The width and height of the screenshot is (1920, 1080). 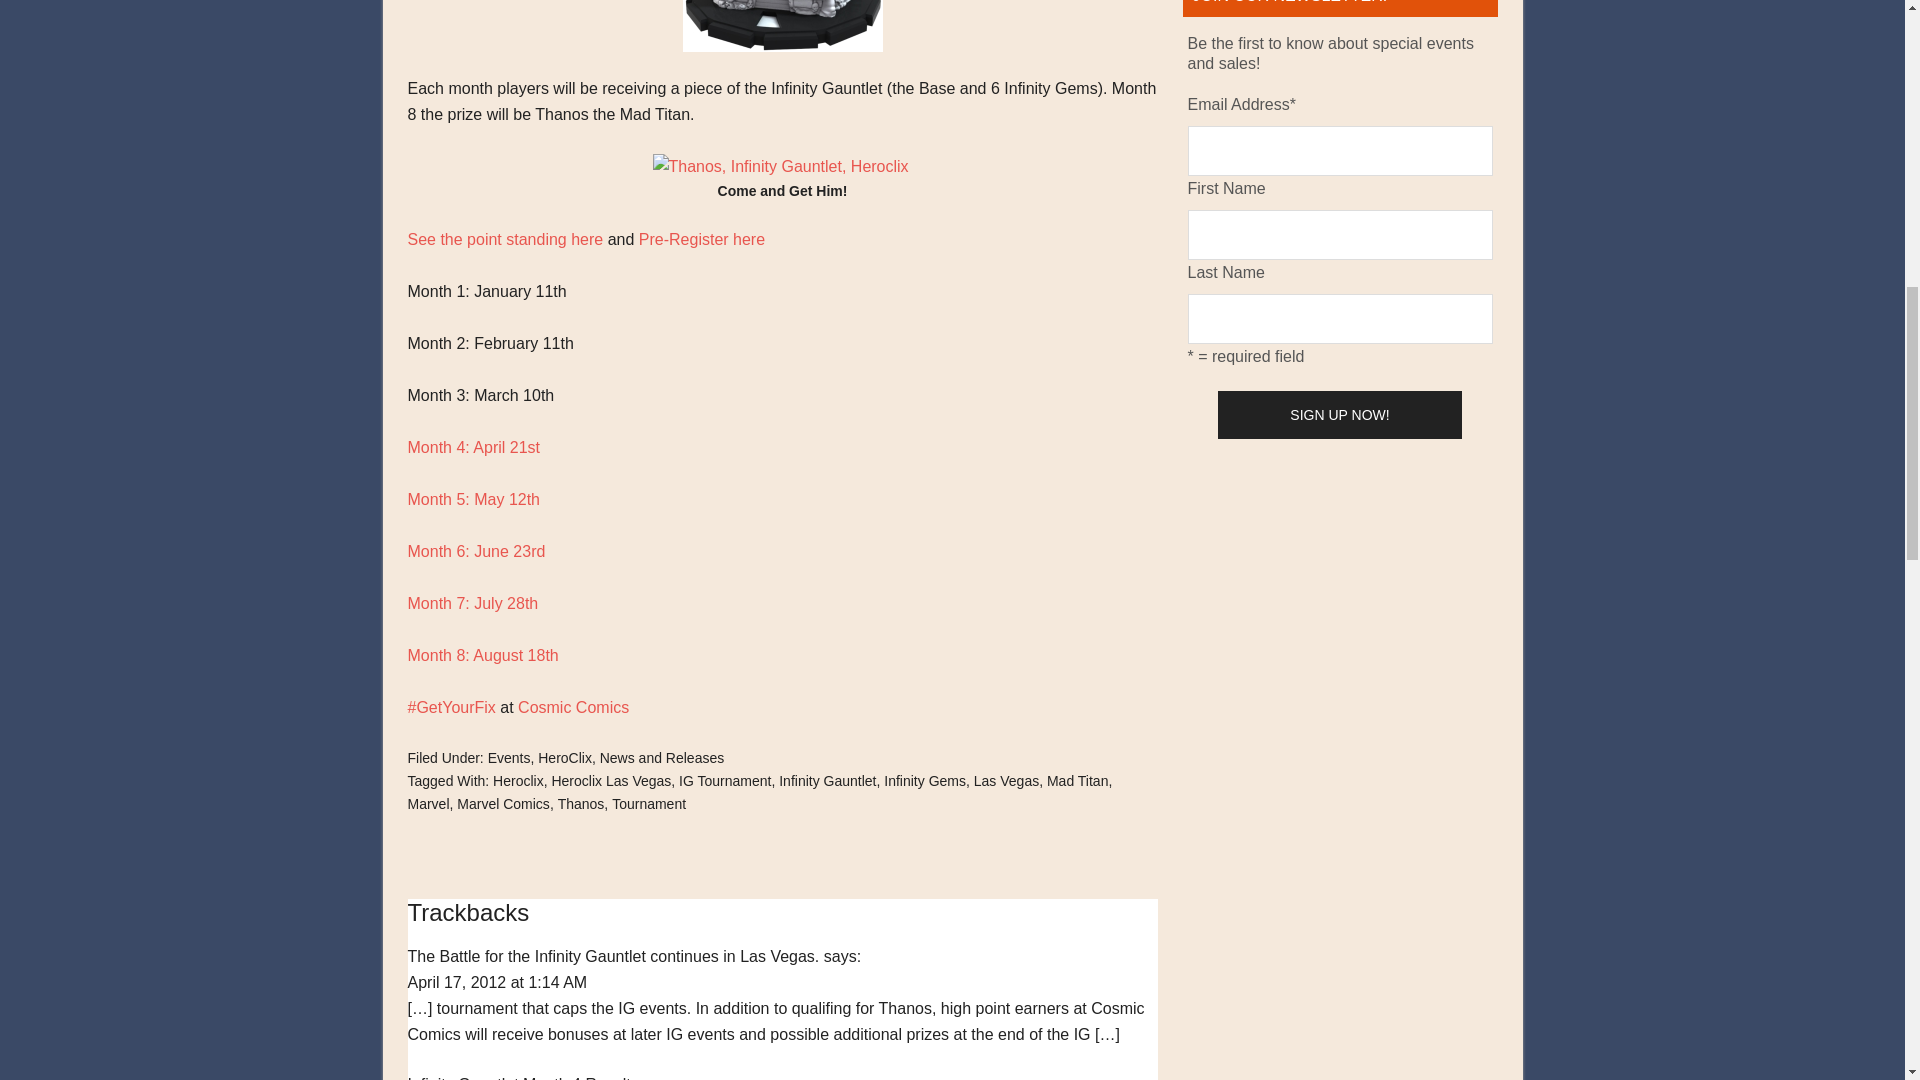 What do you see at coordinates (506, 240) in the screenshot?
I see `See the point standing here` at bounding box center [506, 240].